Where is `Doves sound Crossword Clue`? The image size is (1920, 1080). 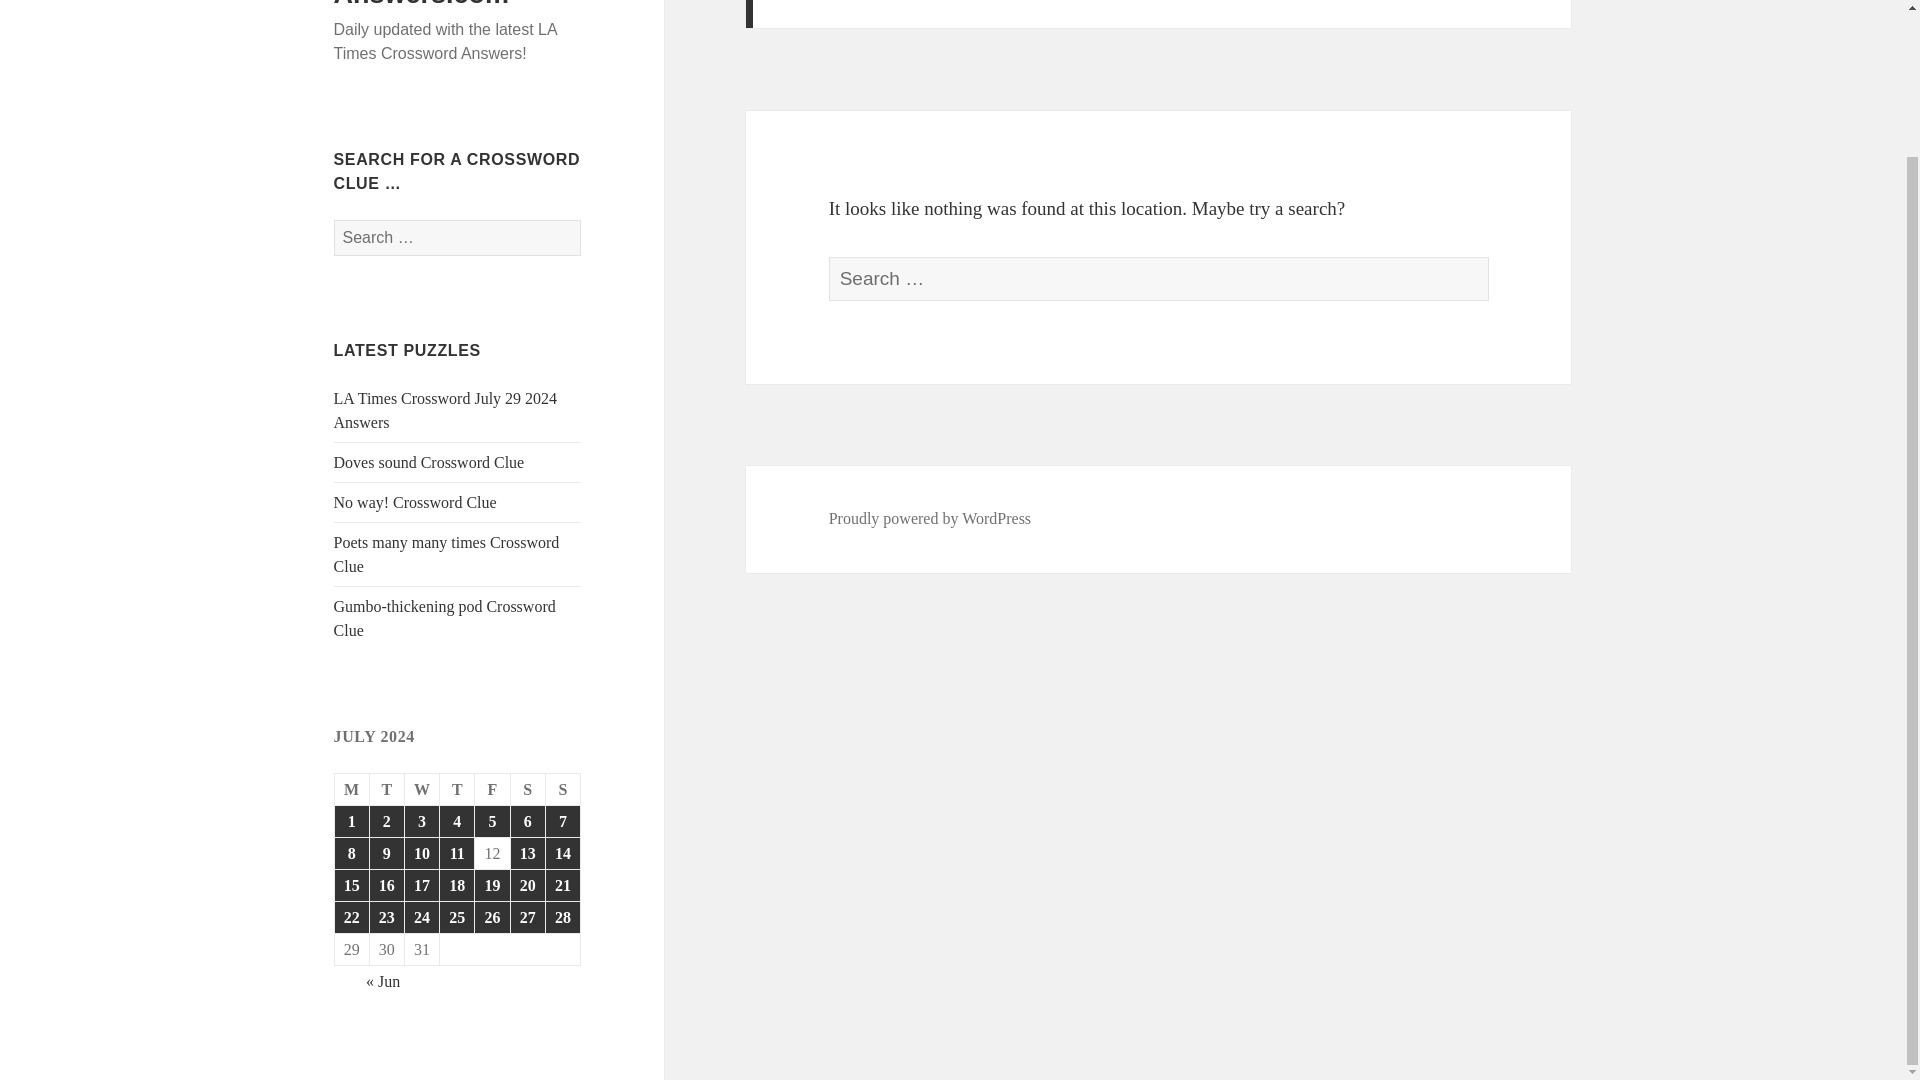
Doves sound Crossword Clue is located at coordinates (429, 462).